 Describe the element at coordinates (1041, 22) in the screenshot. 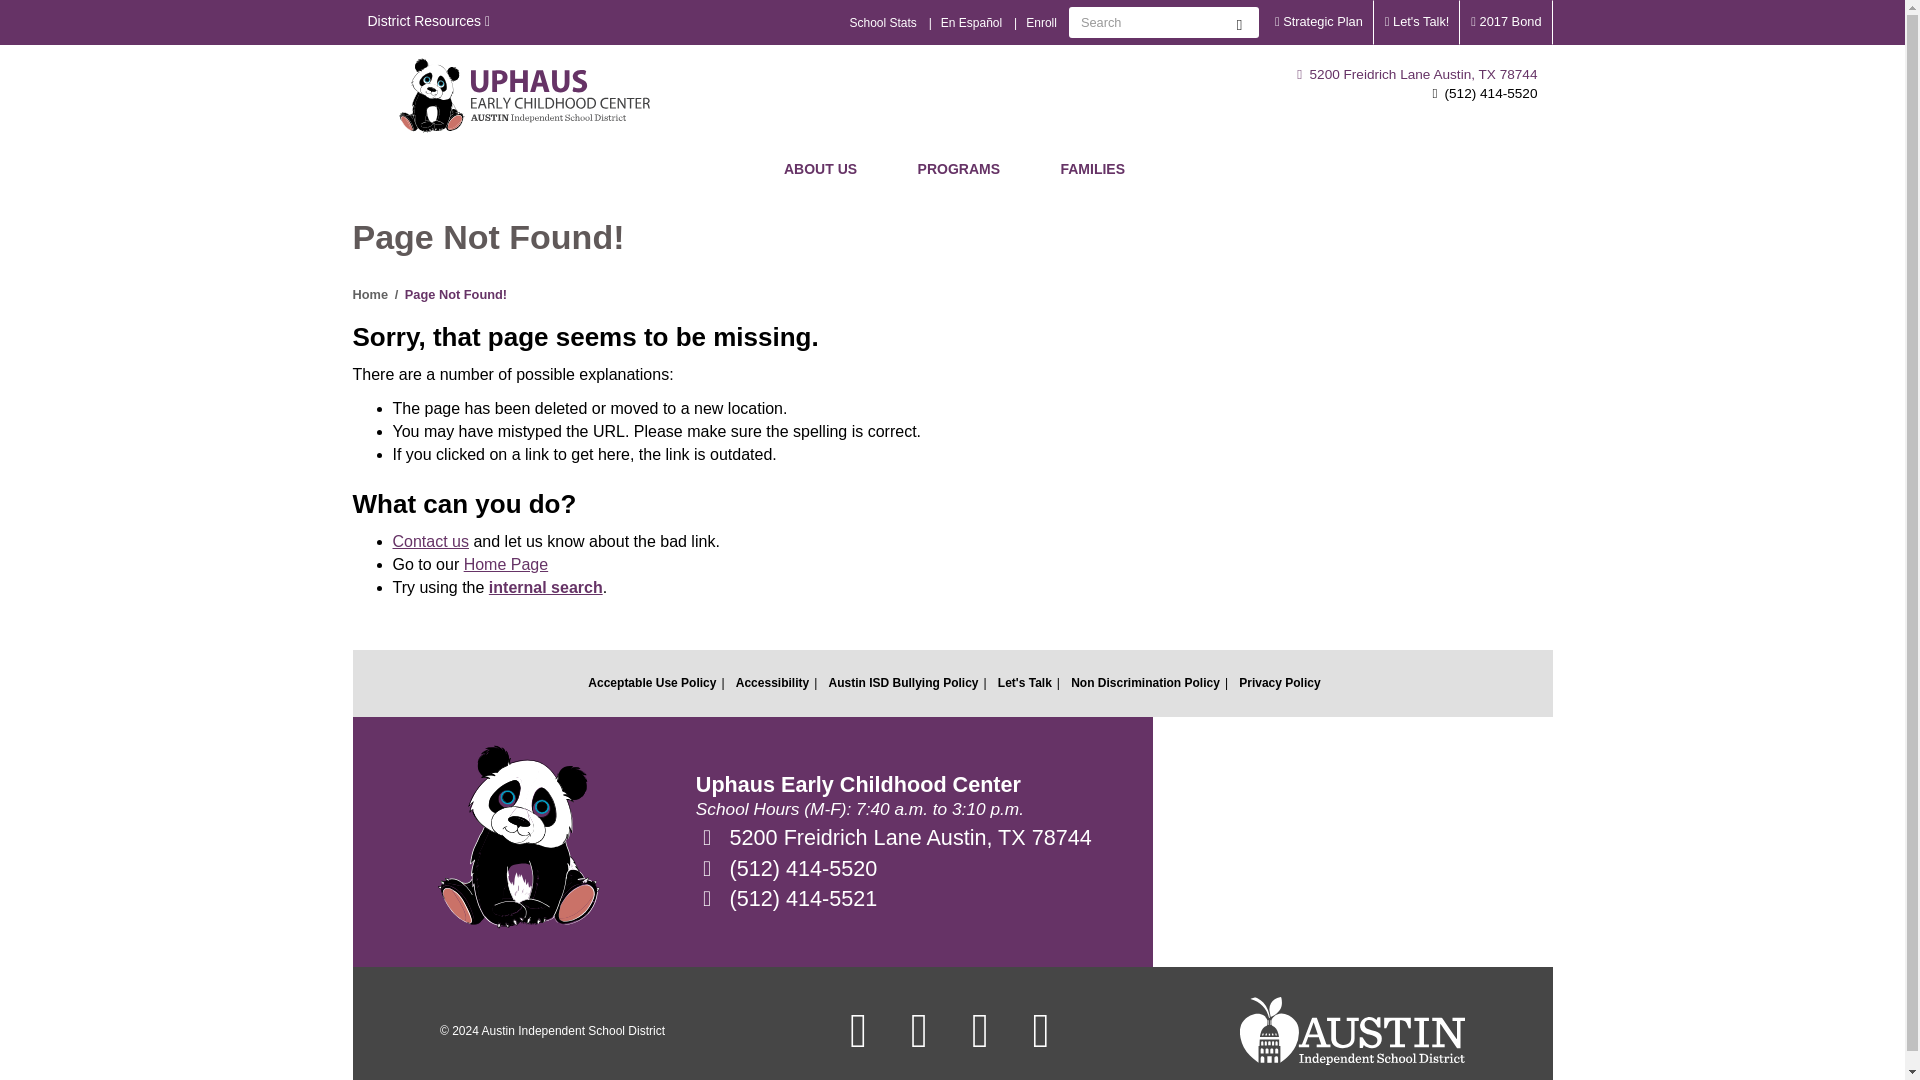

I see `Enroll` at that location.